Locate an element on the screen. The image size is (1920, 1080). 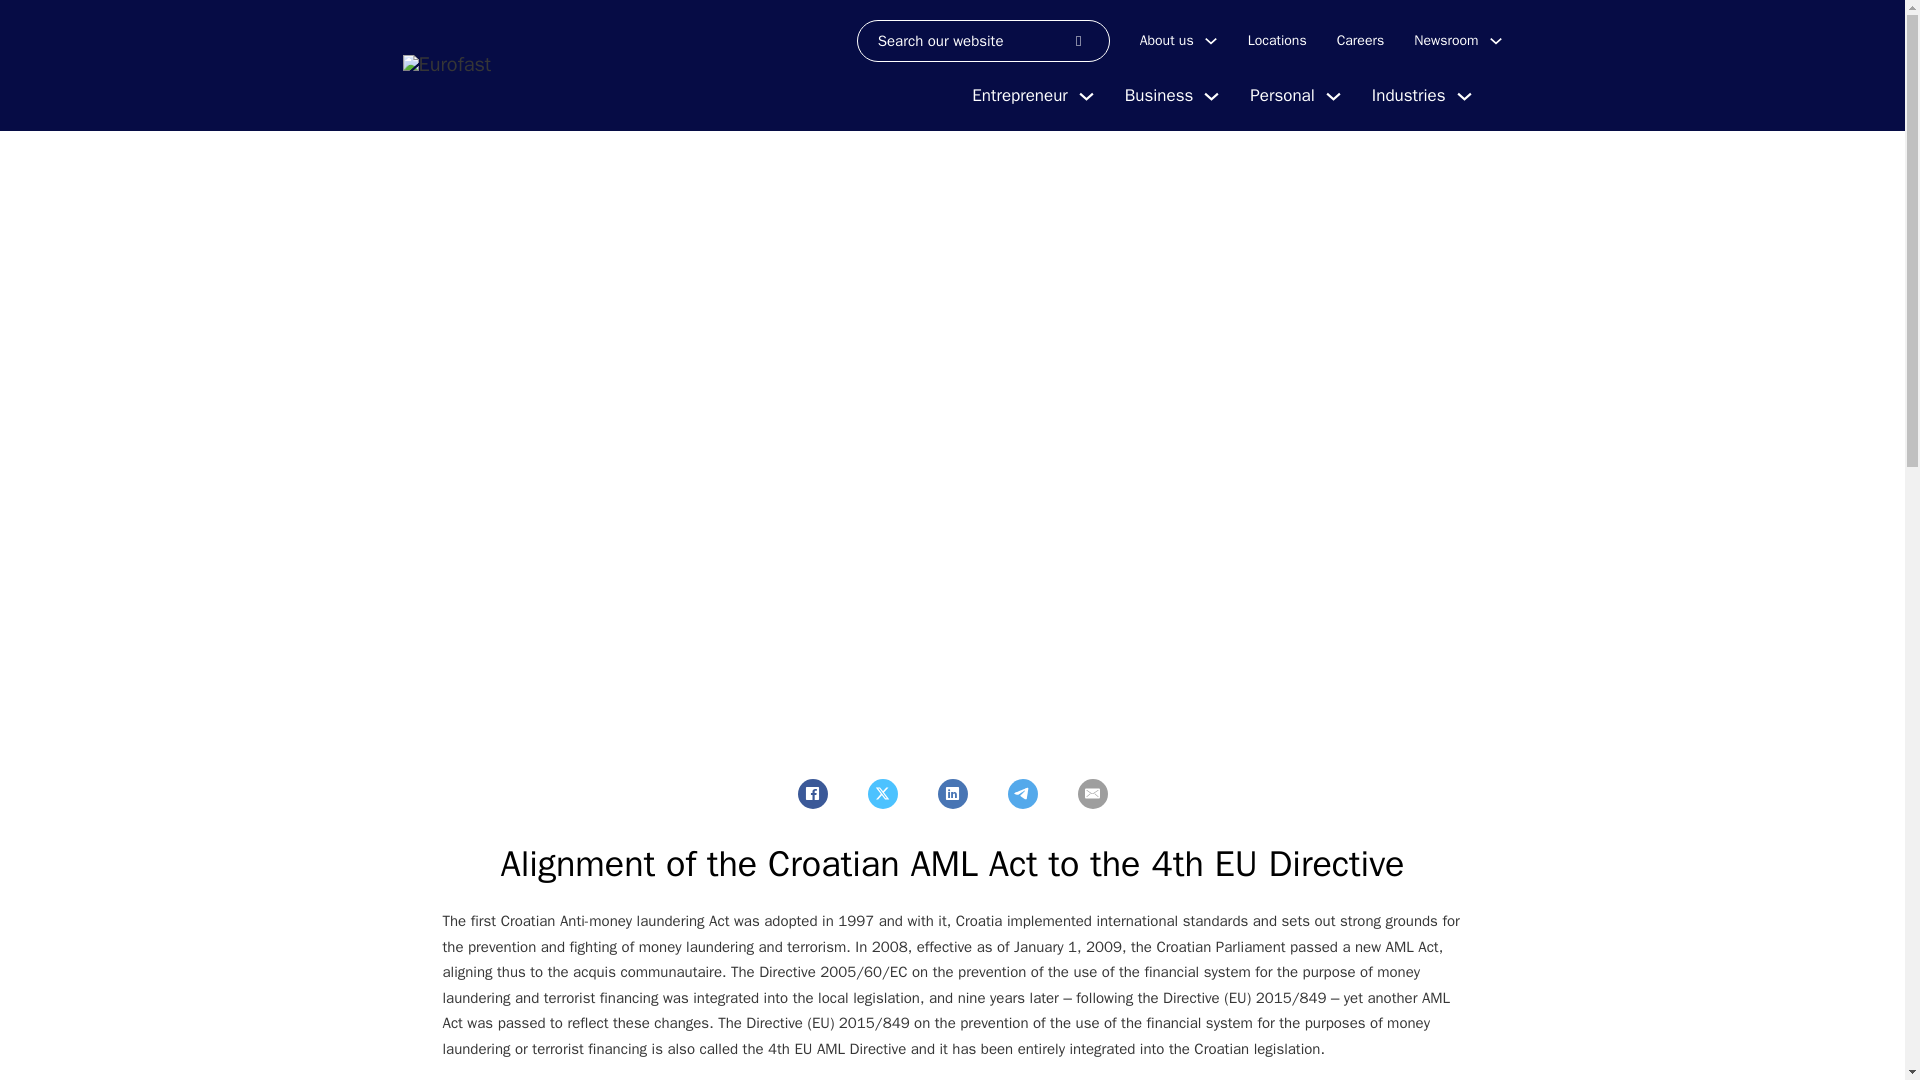
Careers is located at coordinates (1360, 40).